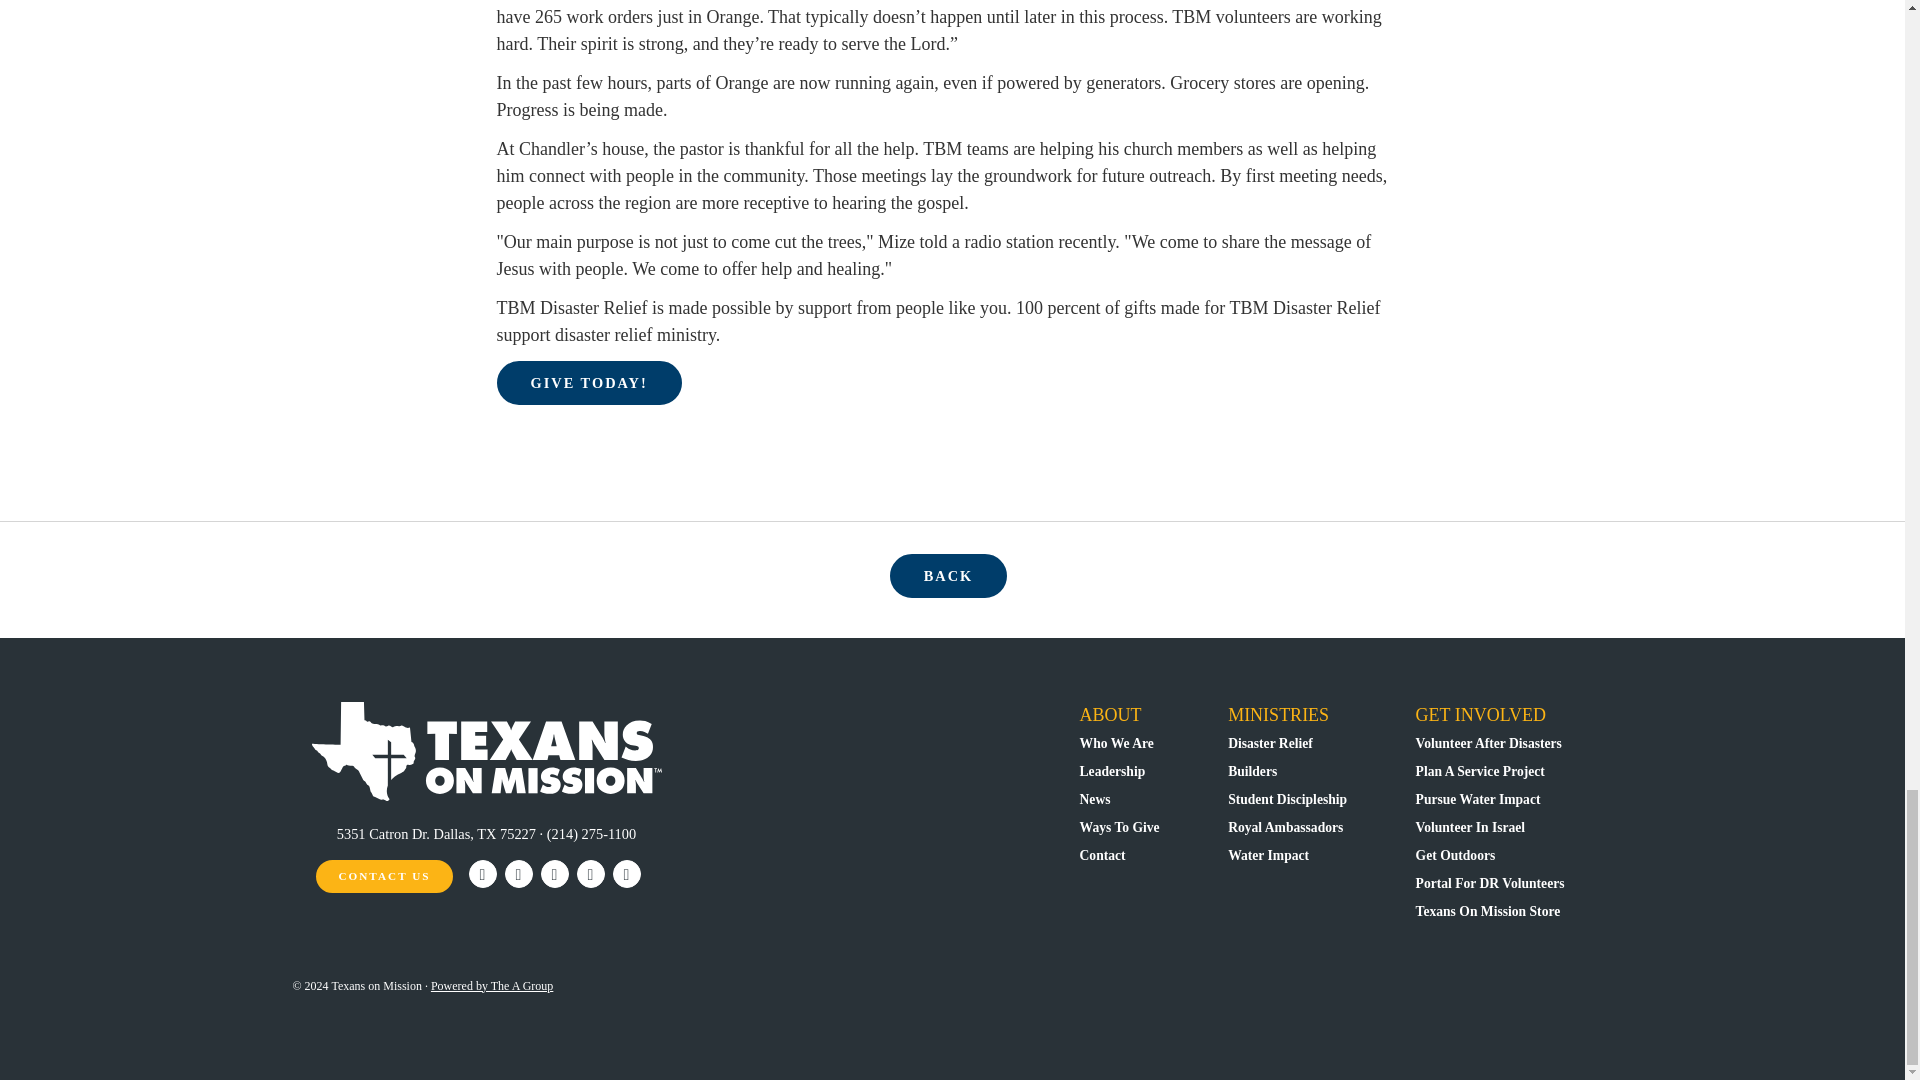 The height and width of the screenshot is (1080, 1920). What do you see at coordinates (1268, 854) in the screenshot?
I see `Water Impact` at bounding box center [1268, 854].